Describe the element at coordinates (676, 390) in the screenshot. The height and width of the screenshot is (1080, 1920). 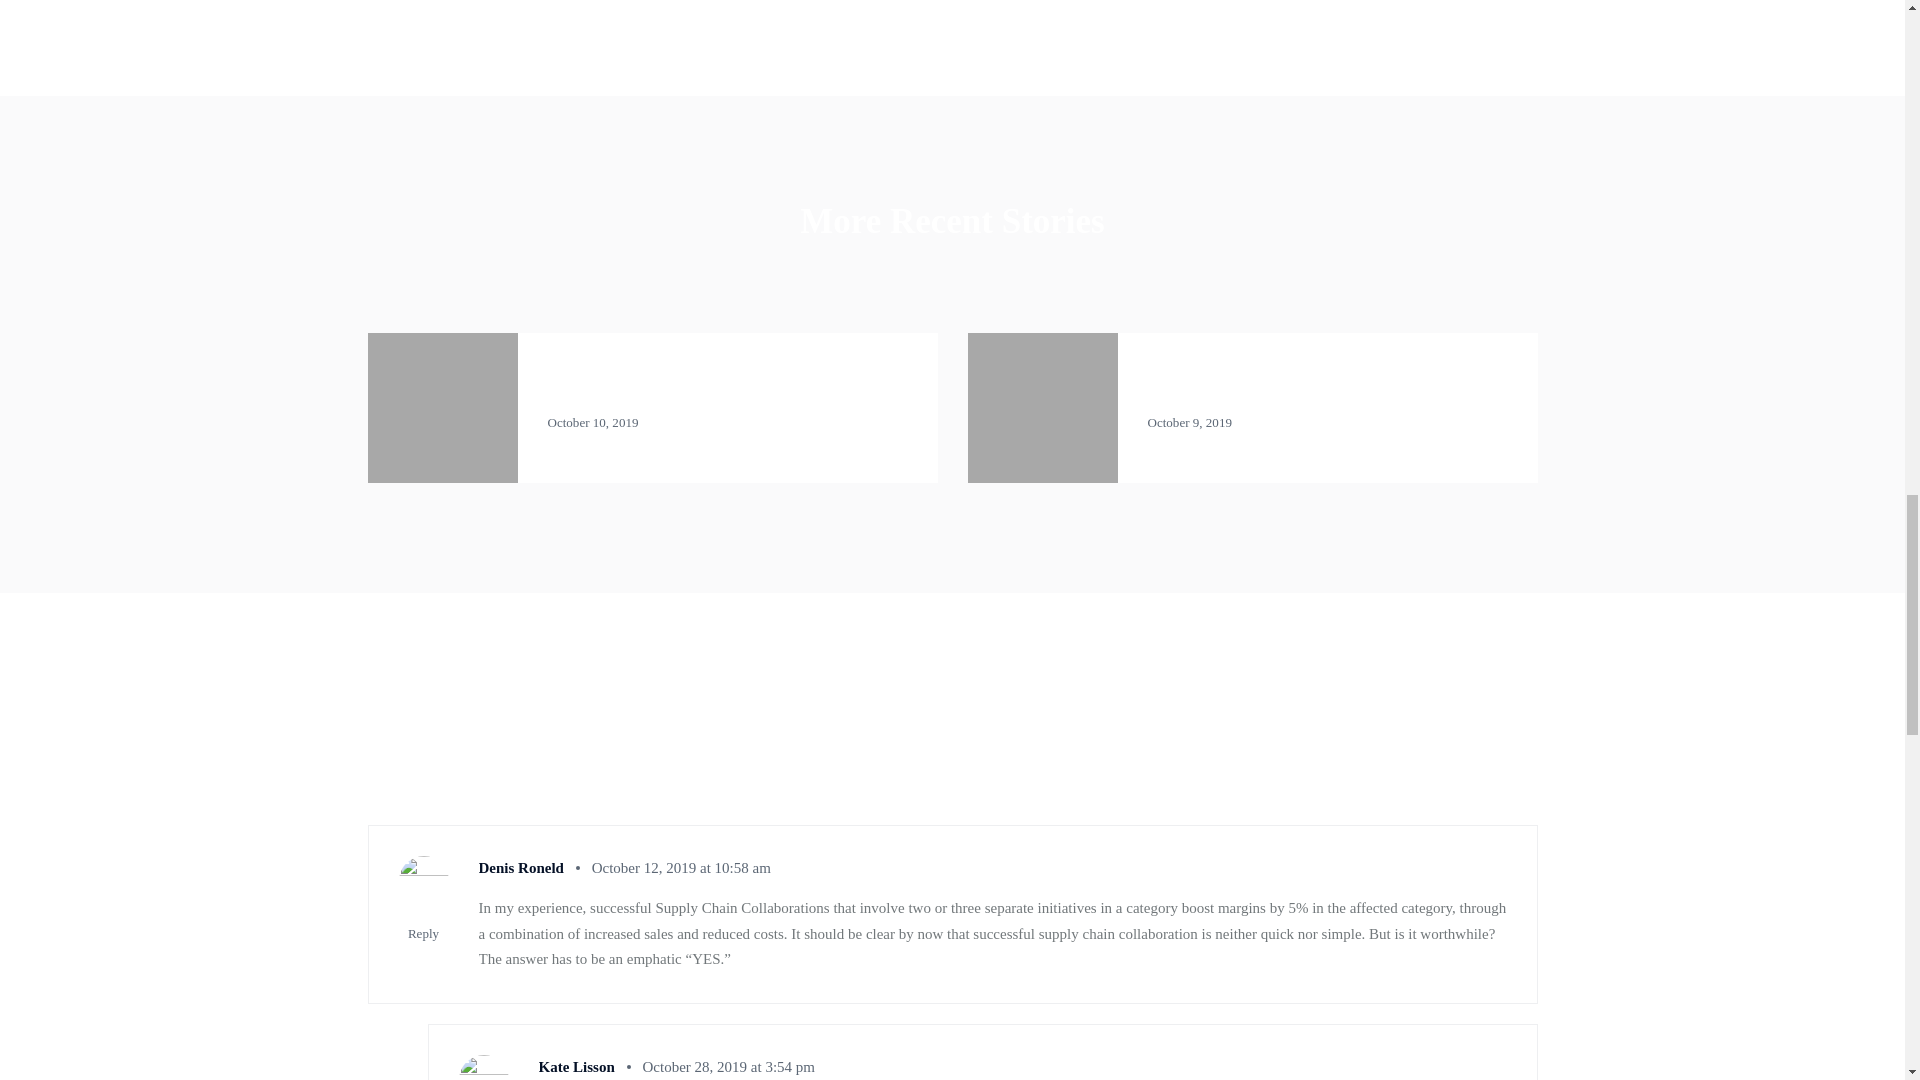
I see `A National Wholesale Distributor` at that location.